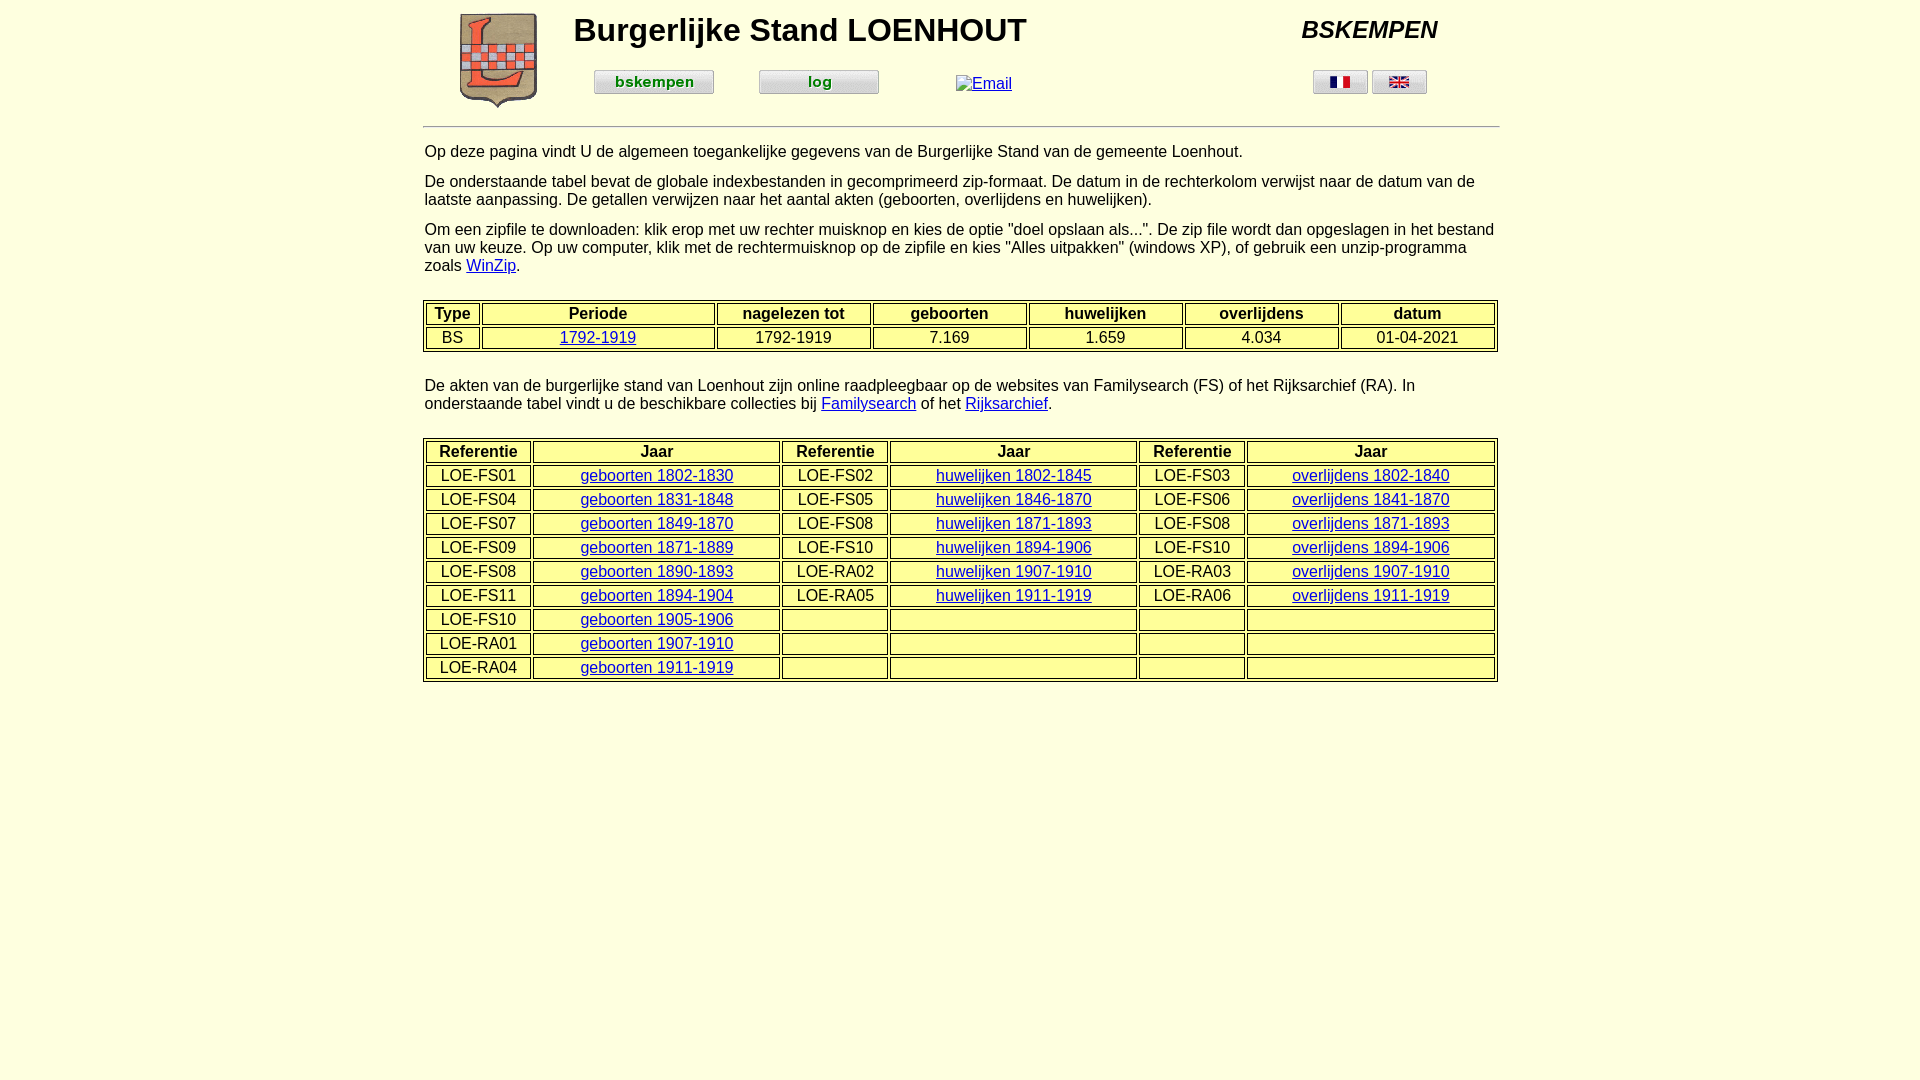  Describe the element at coordinates (1014, 524) in the screenshot. I see `huwelijken 1871-1893` at that location.